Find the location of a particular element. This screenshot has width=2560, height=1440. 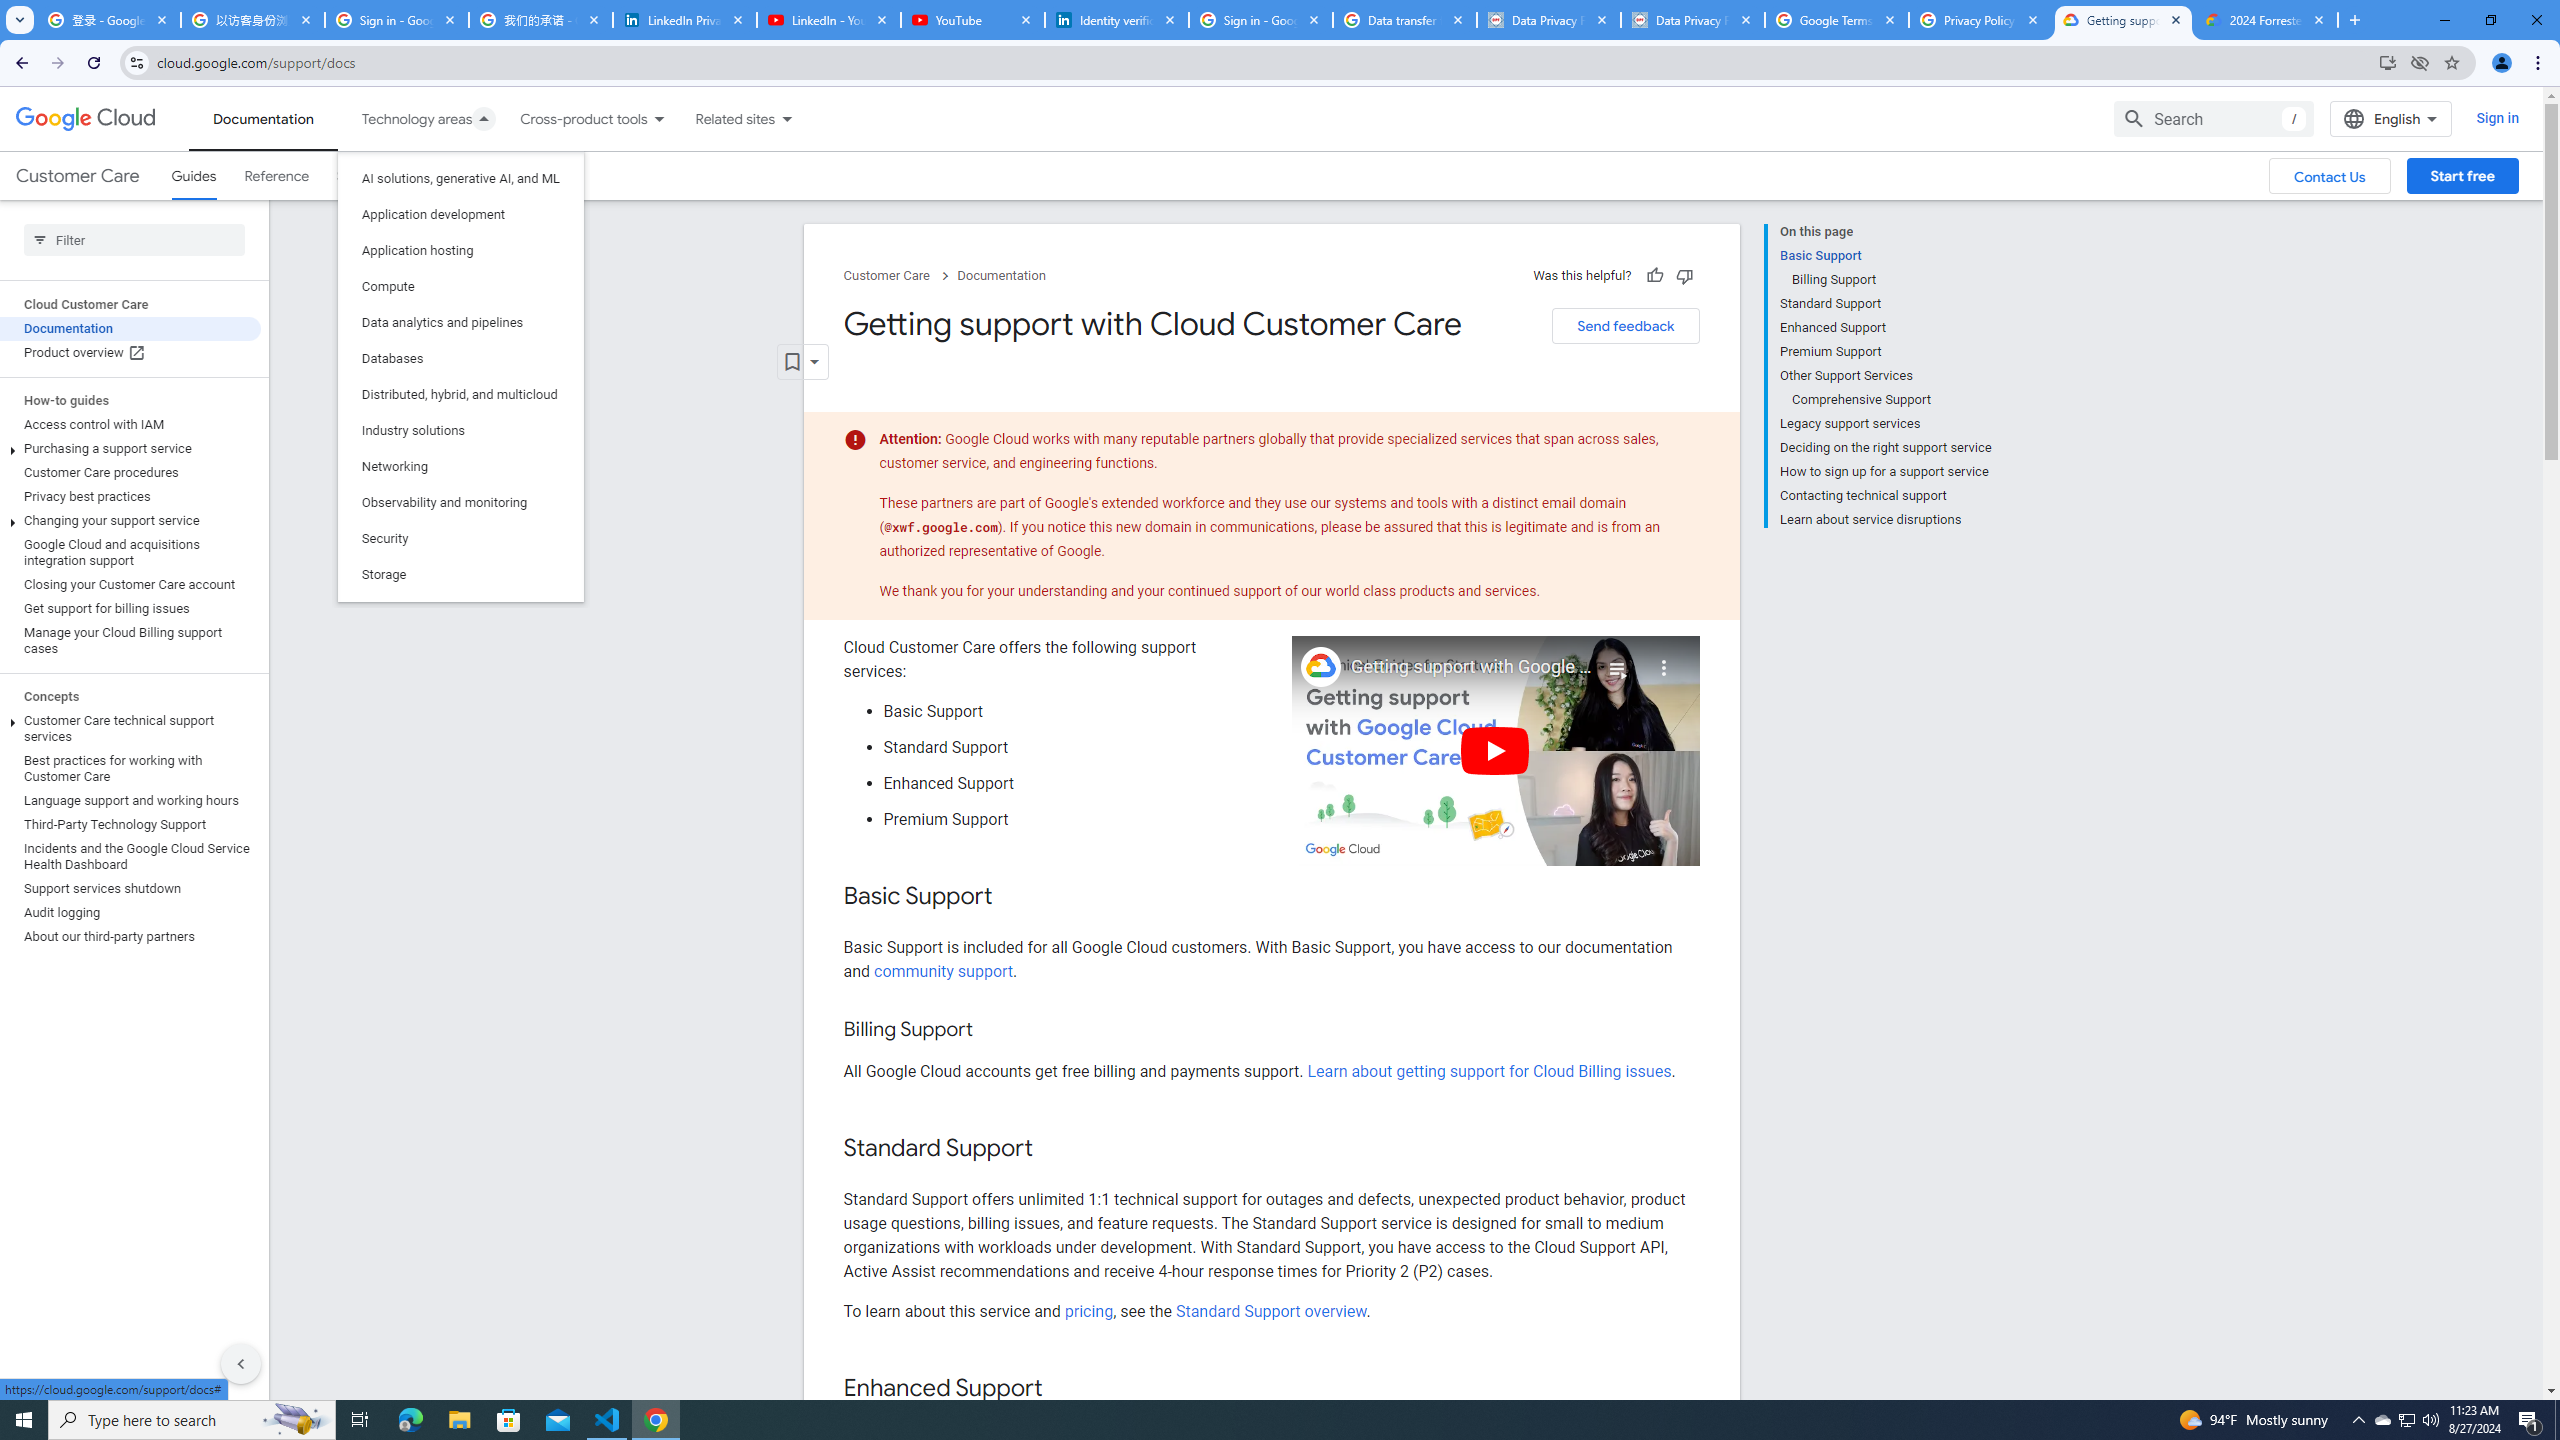

Get support for billing issues is located at coordinates (130, 608).